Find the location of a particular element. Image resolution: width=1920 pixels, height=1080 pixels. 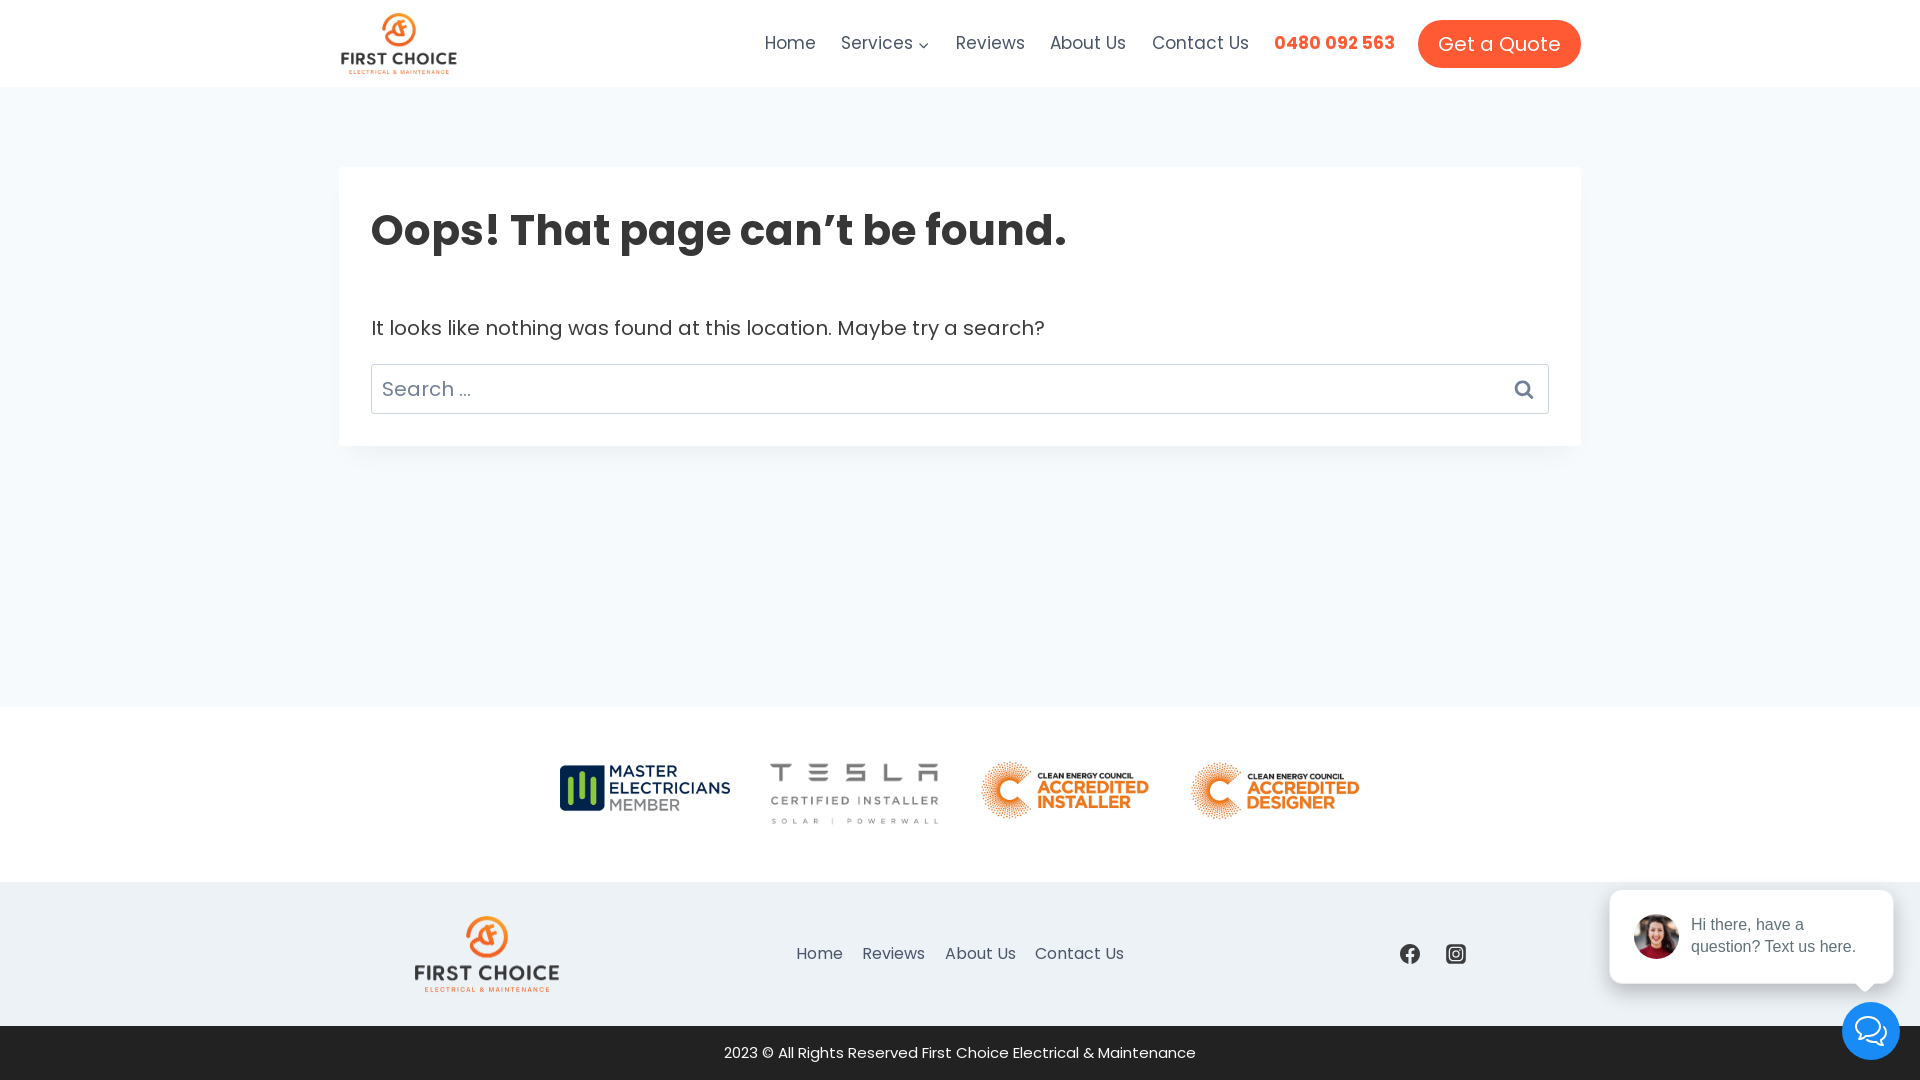

Reviews is located at coordinates (990, 44).